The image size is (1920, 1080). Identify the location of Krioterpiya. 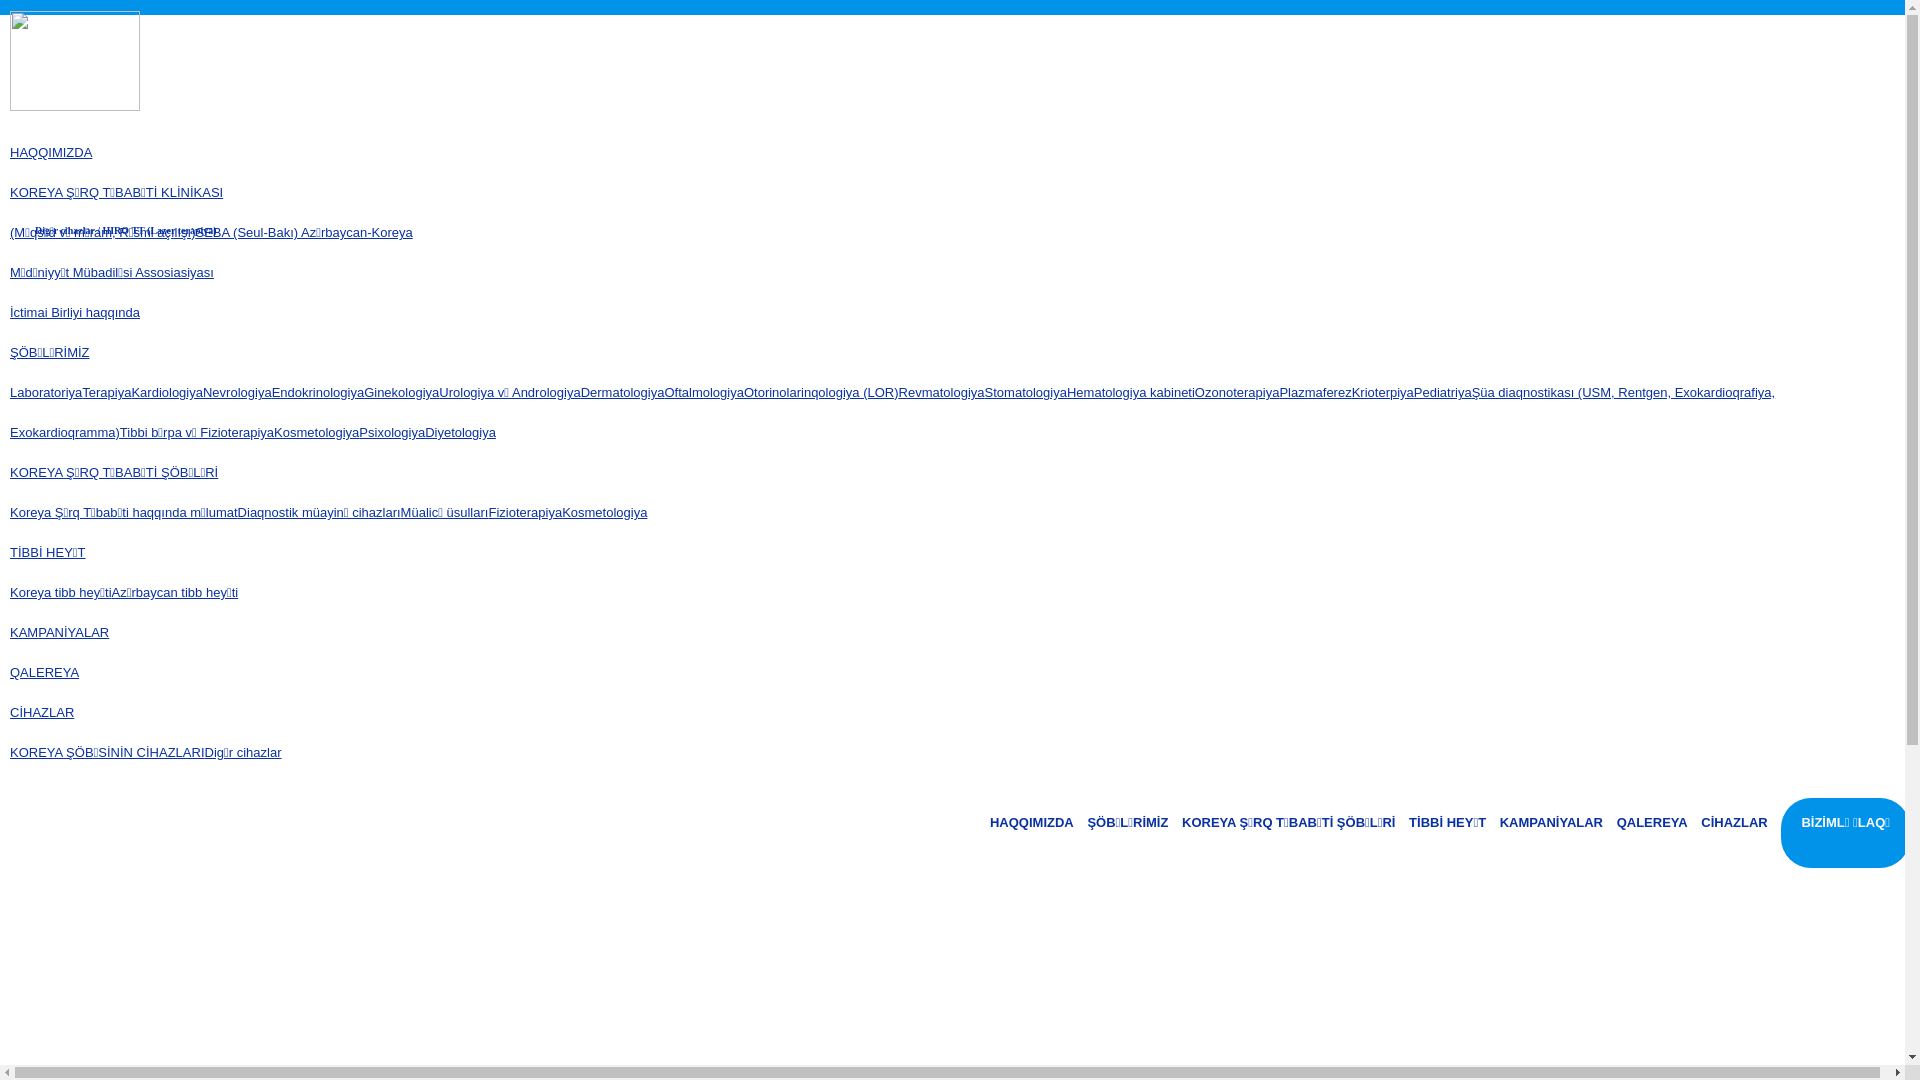
(1383, 392).